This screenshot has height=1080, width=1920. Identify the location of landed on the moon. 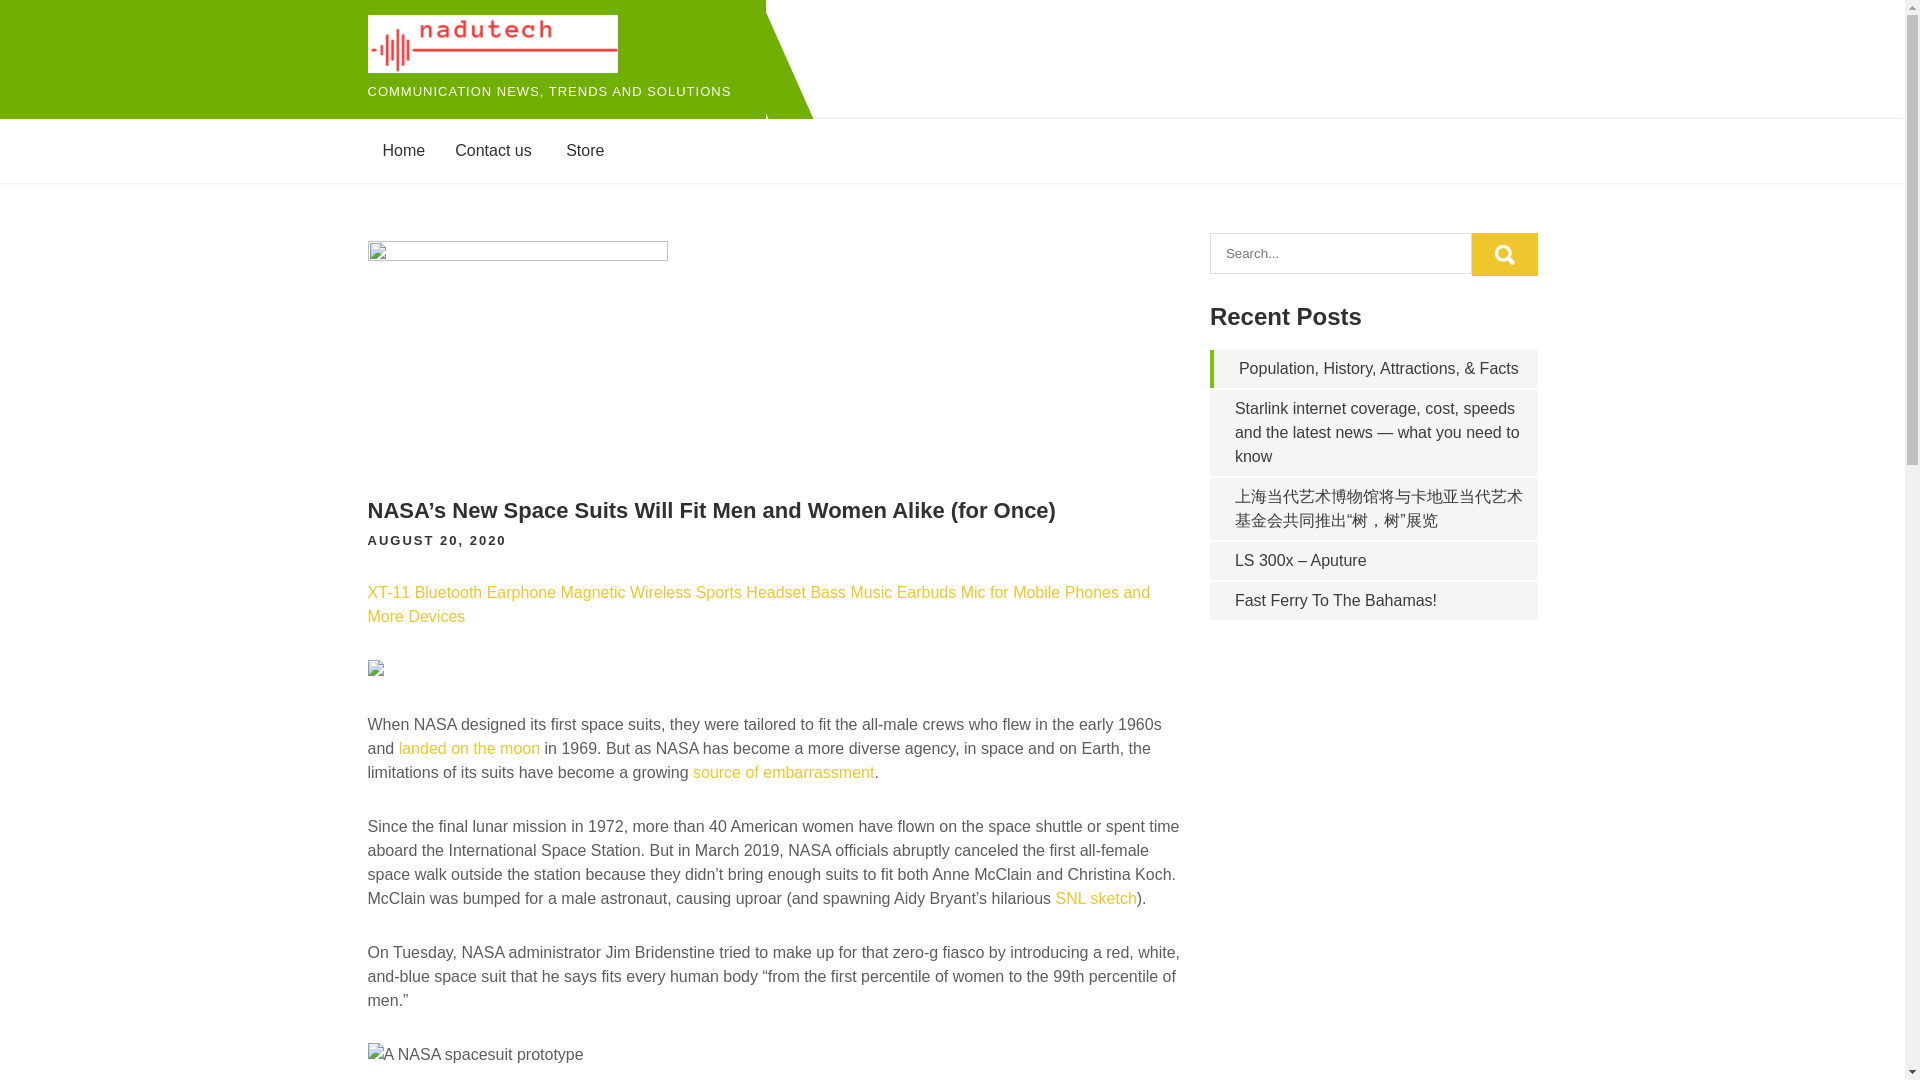
(469, 748).